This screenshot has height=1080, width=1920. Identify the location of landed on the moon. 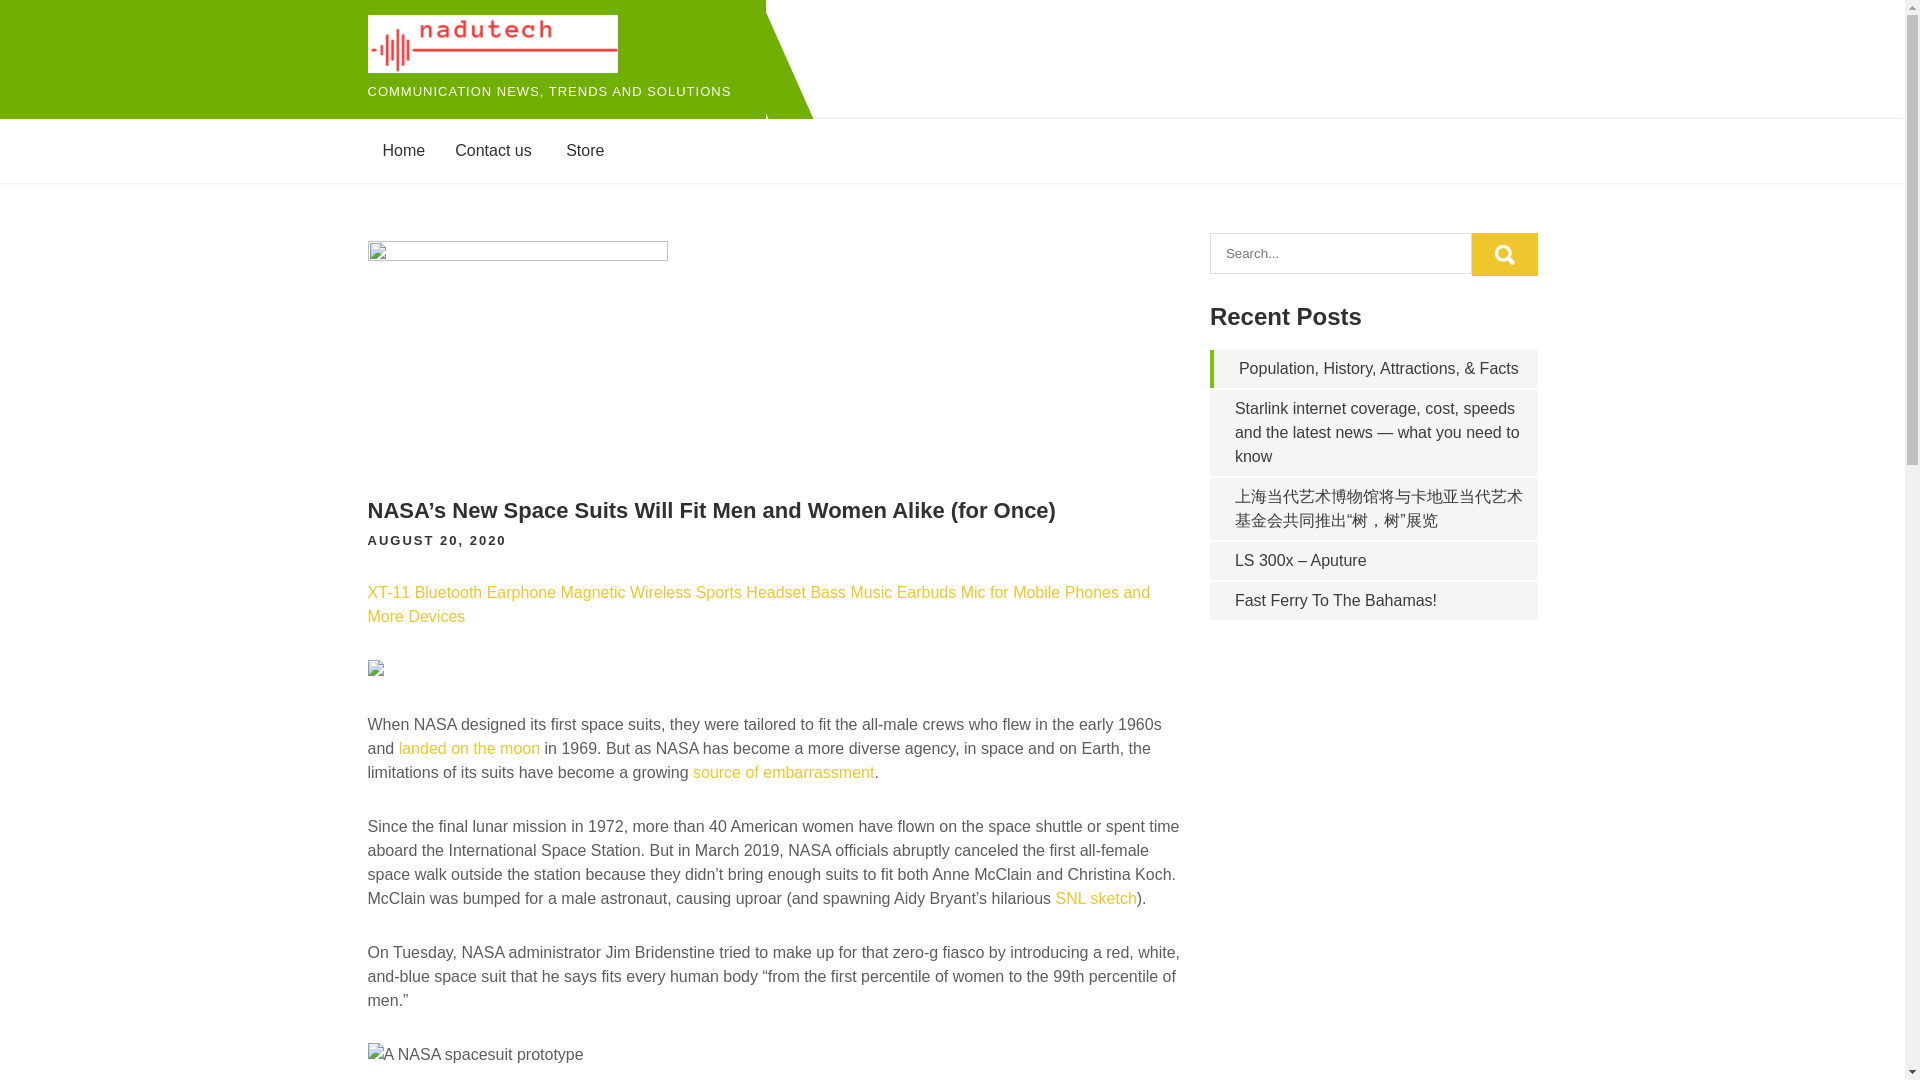
(469, 748).